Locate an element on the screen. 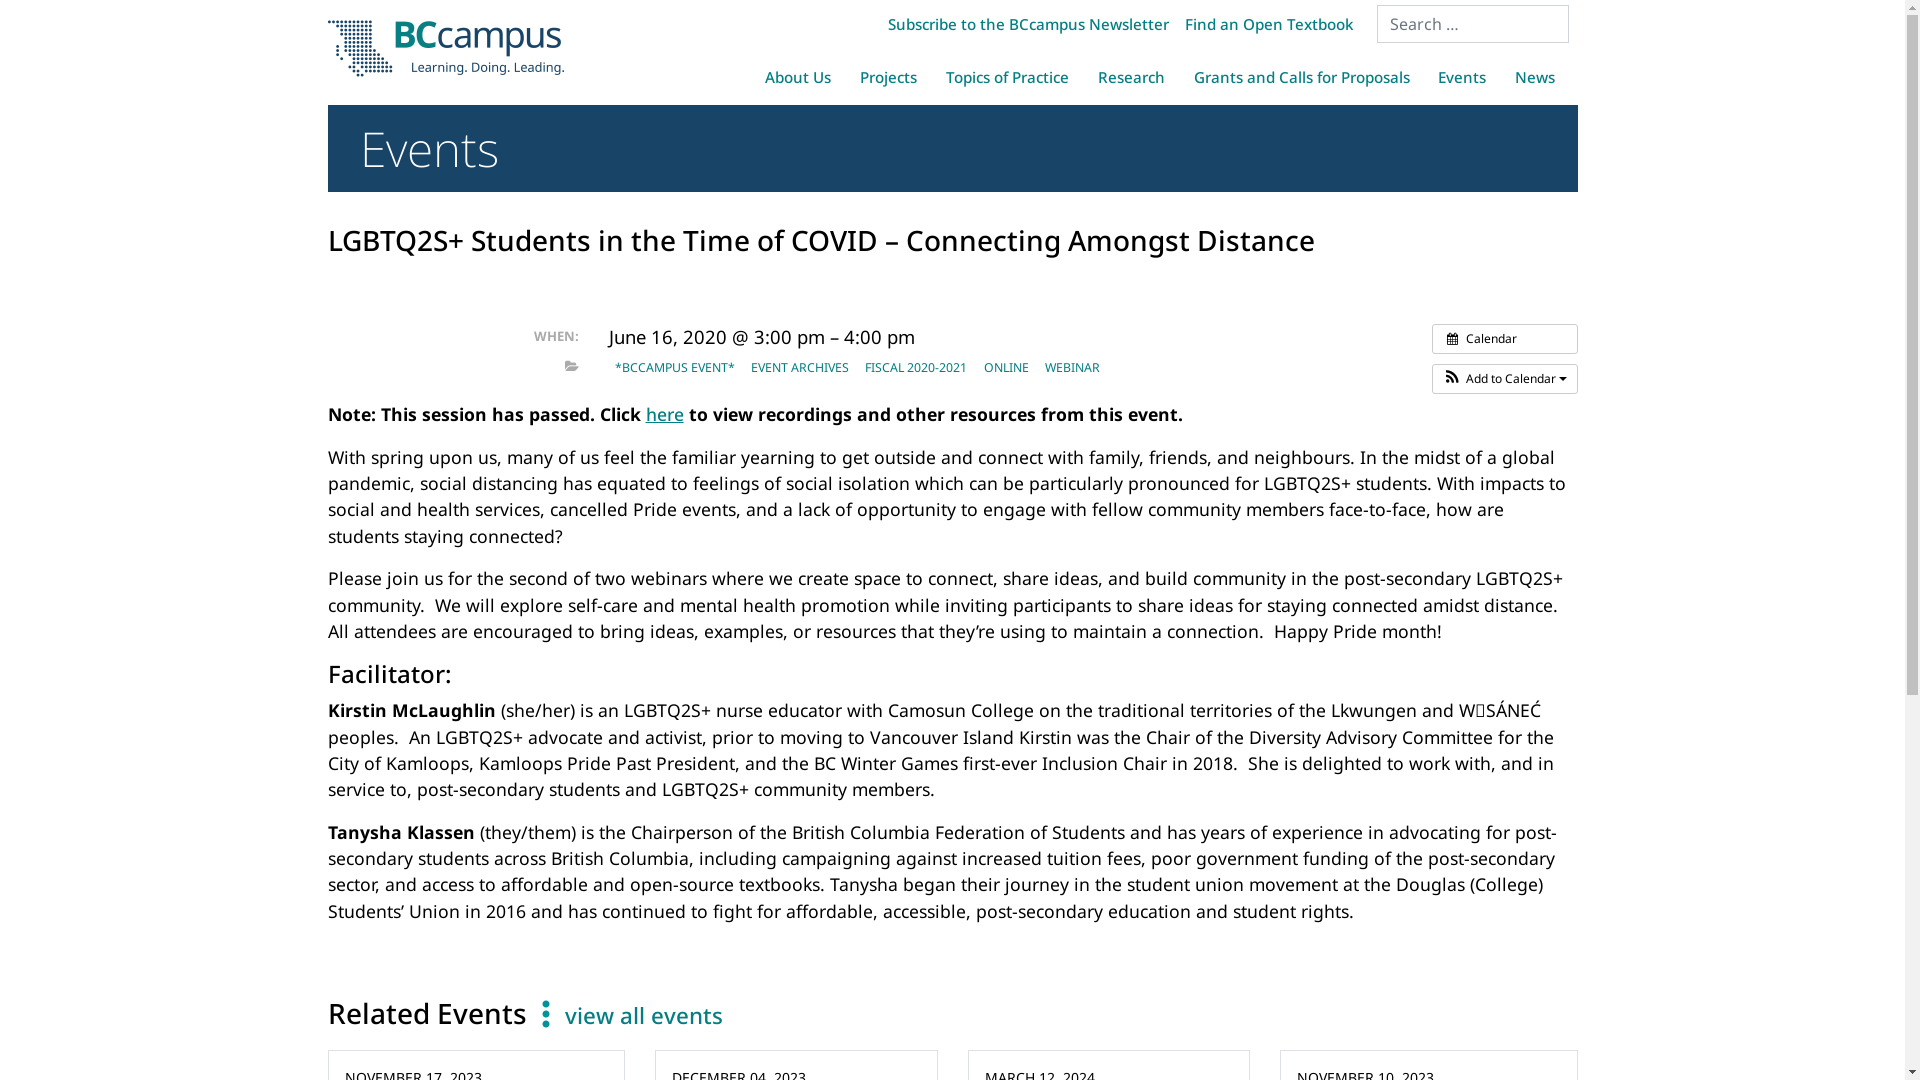  Categories is located at coordinates (571, 366).